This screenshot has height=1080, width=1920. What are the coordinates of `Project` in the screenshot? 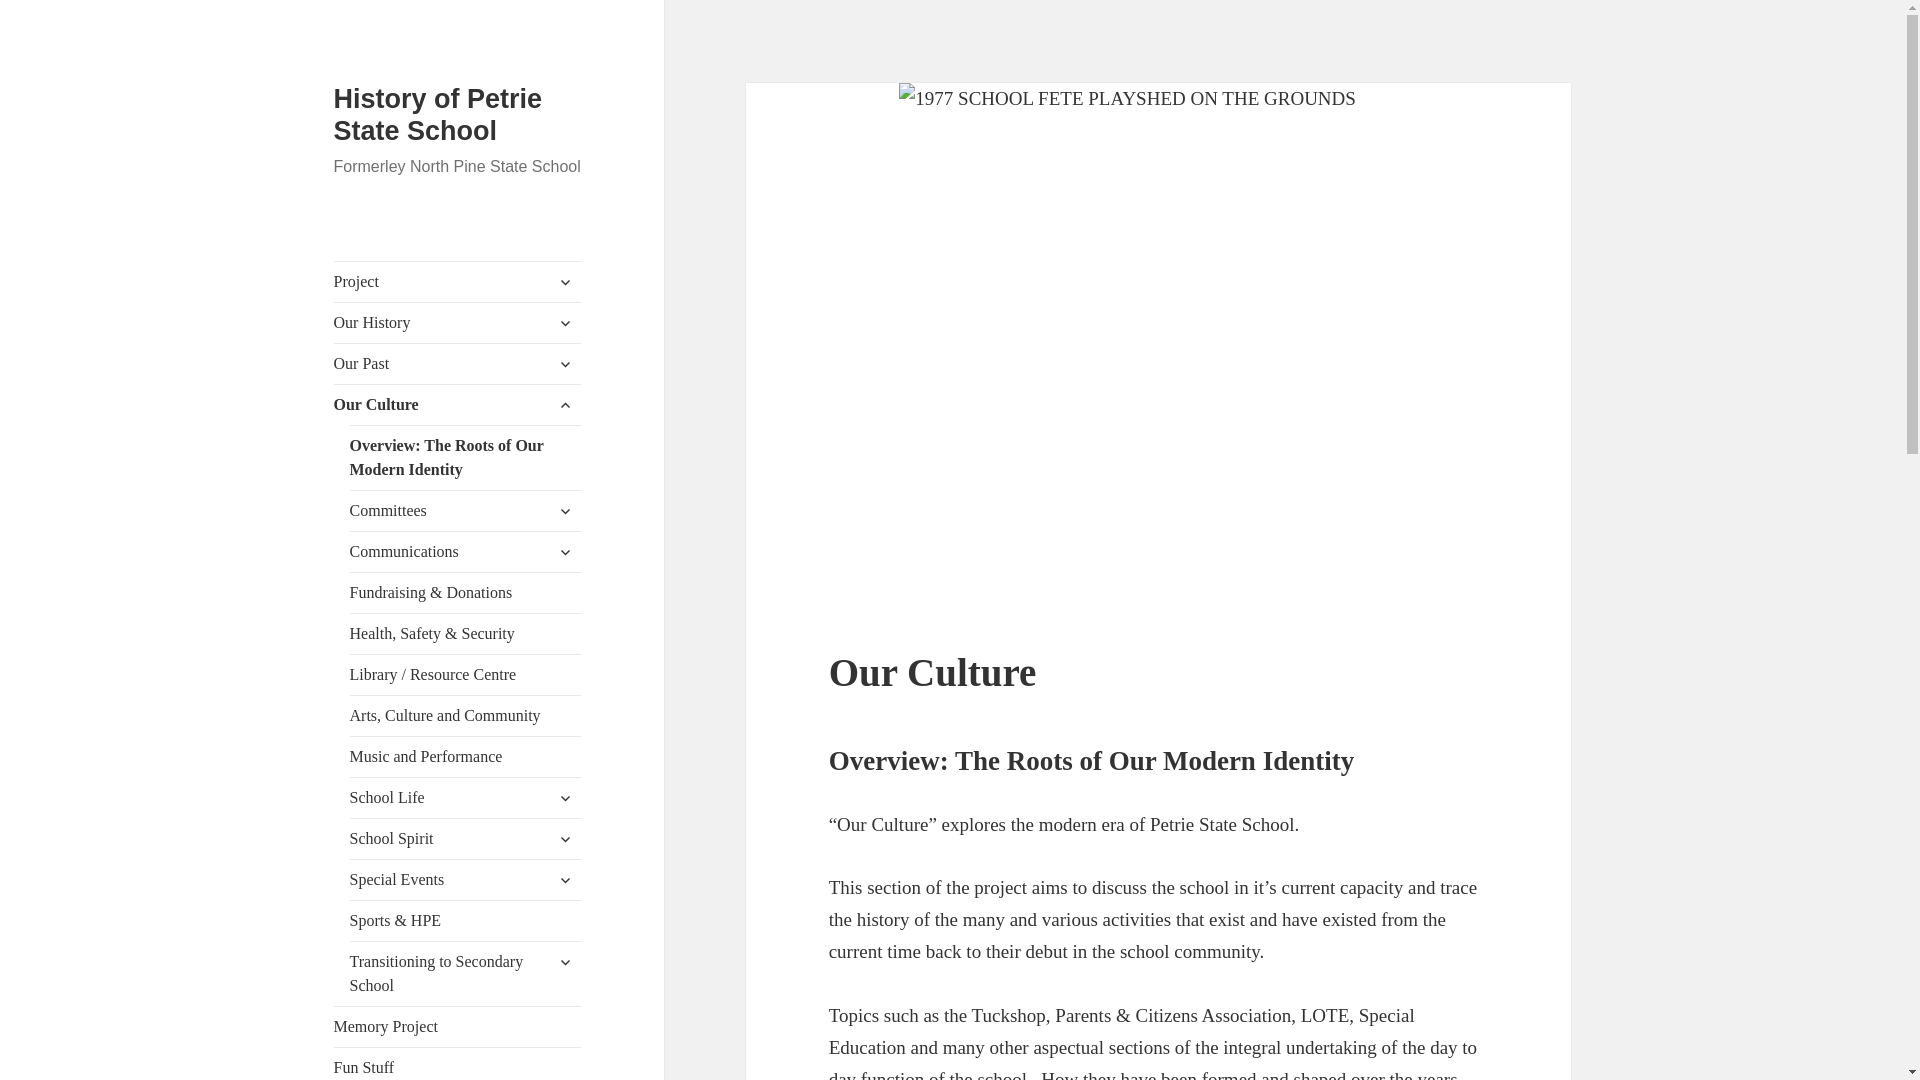 It's located at (458, 282).